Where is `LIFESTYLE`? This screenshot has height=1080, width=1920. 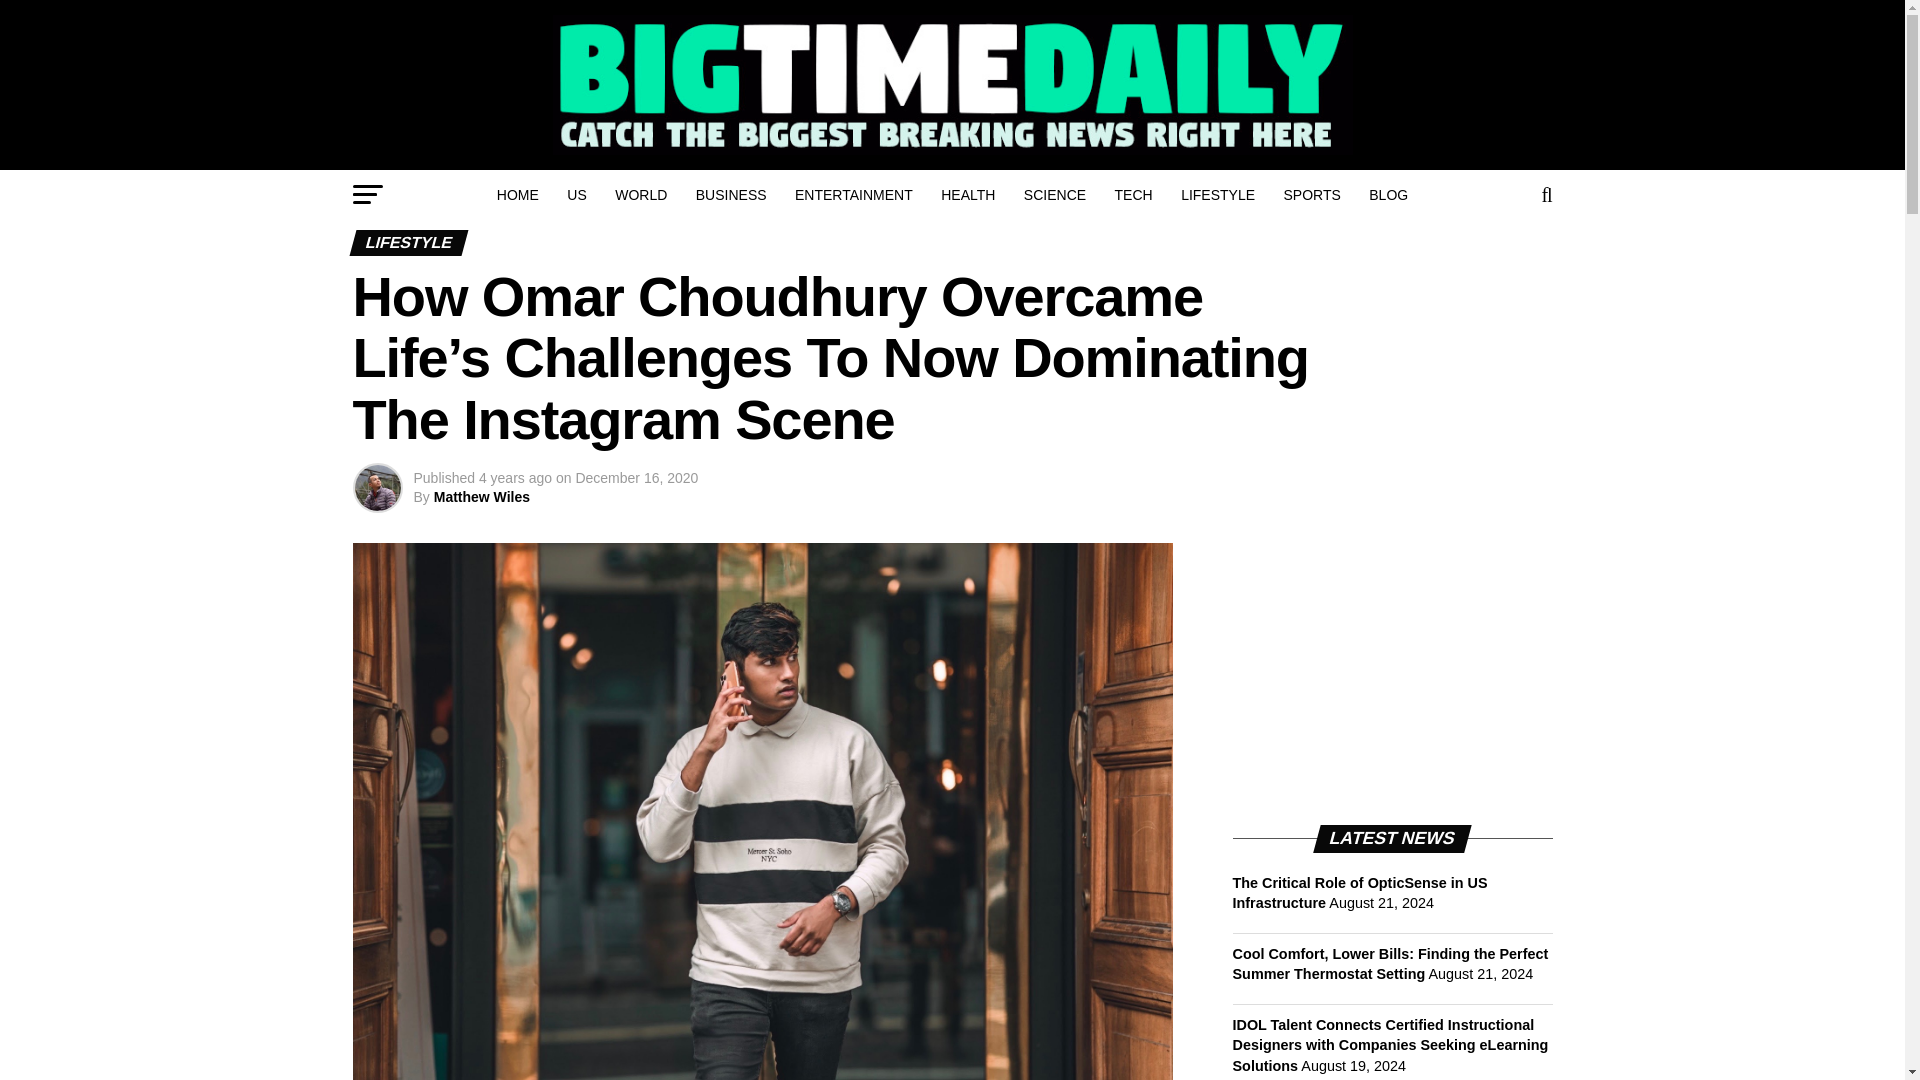 LIFESTYLE is located at coordinates (1218, 194).